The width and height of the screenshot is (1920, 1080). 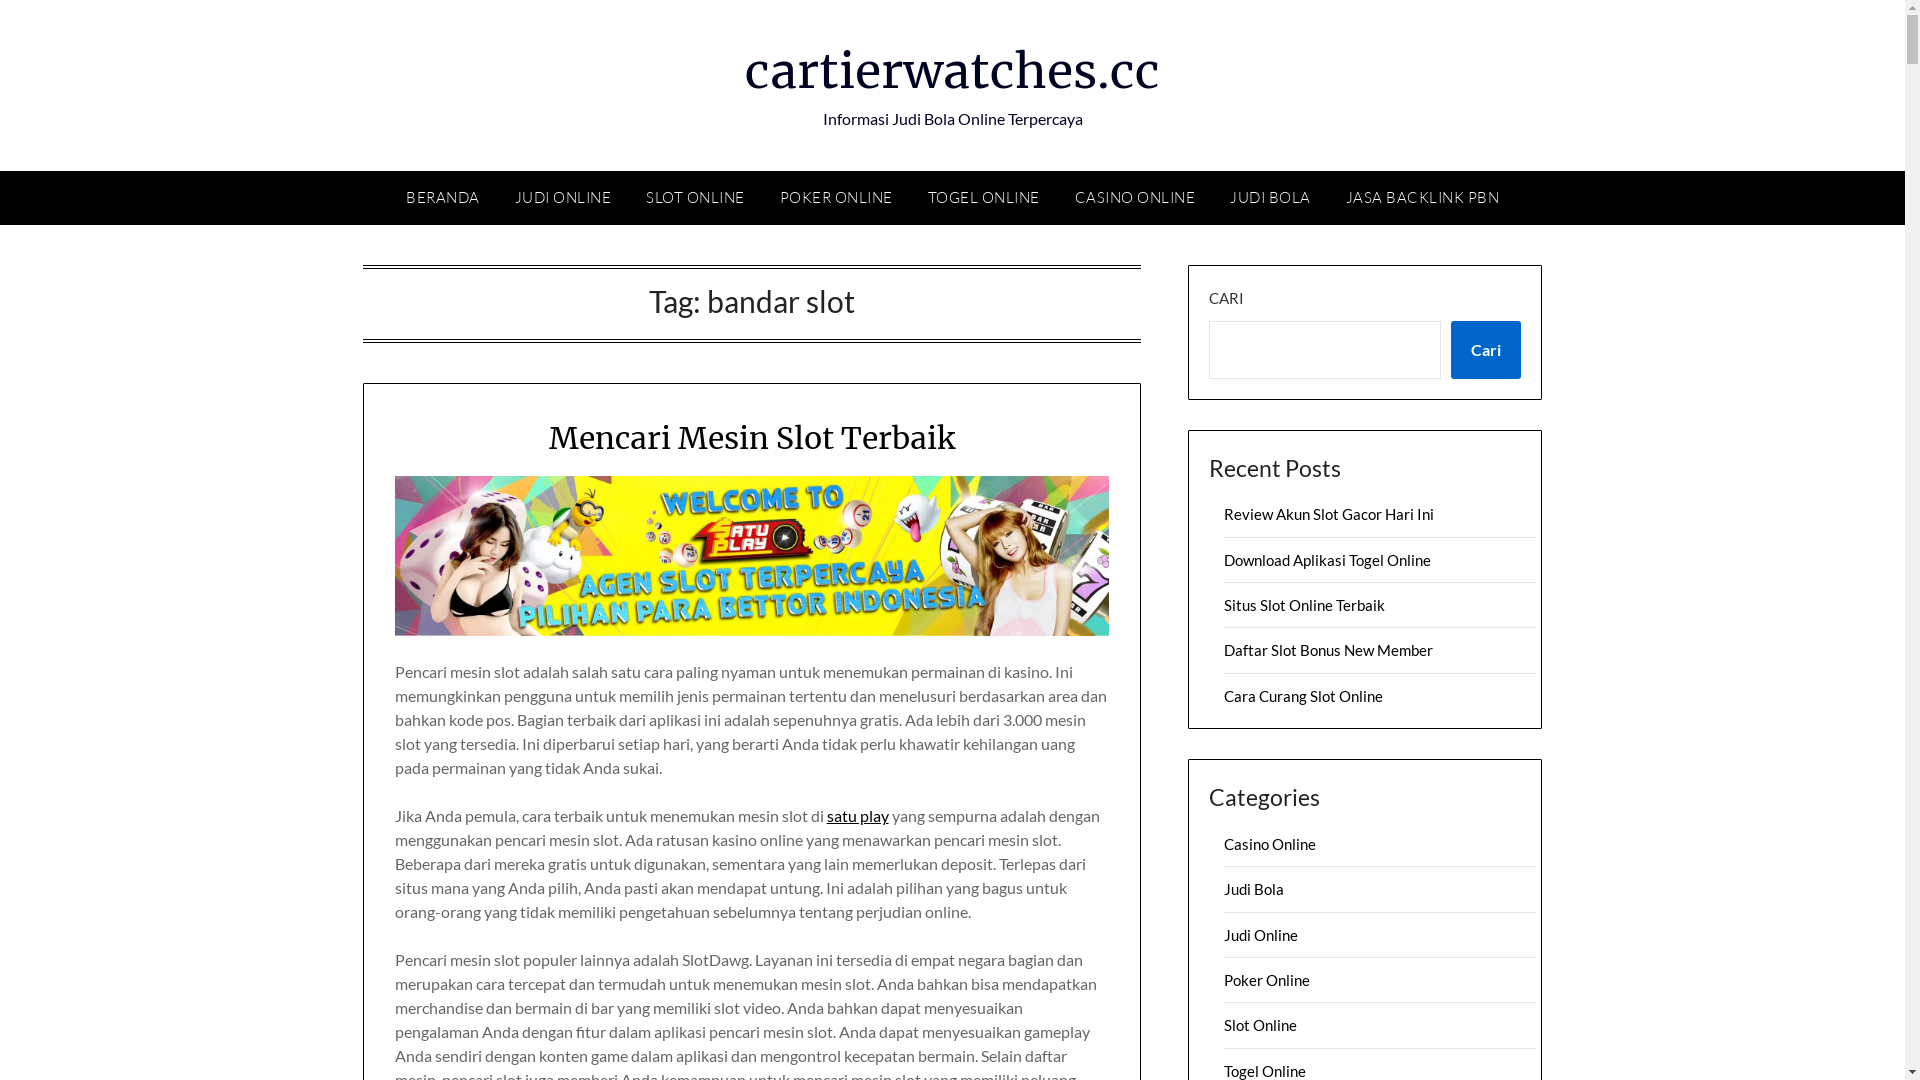 I want to click on satu play, so click(x=858, y=816).